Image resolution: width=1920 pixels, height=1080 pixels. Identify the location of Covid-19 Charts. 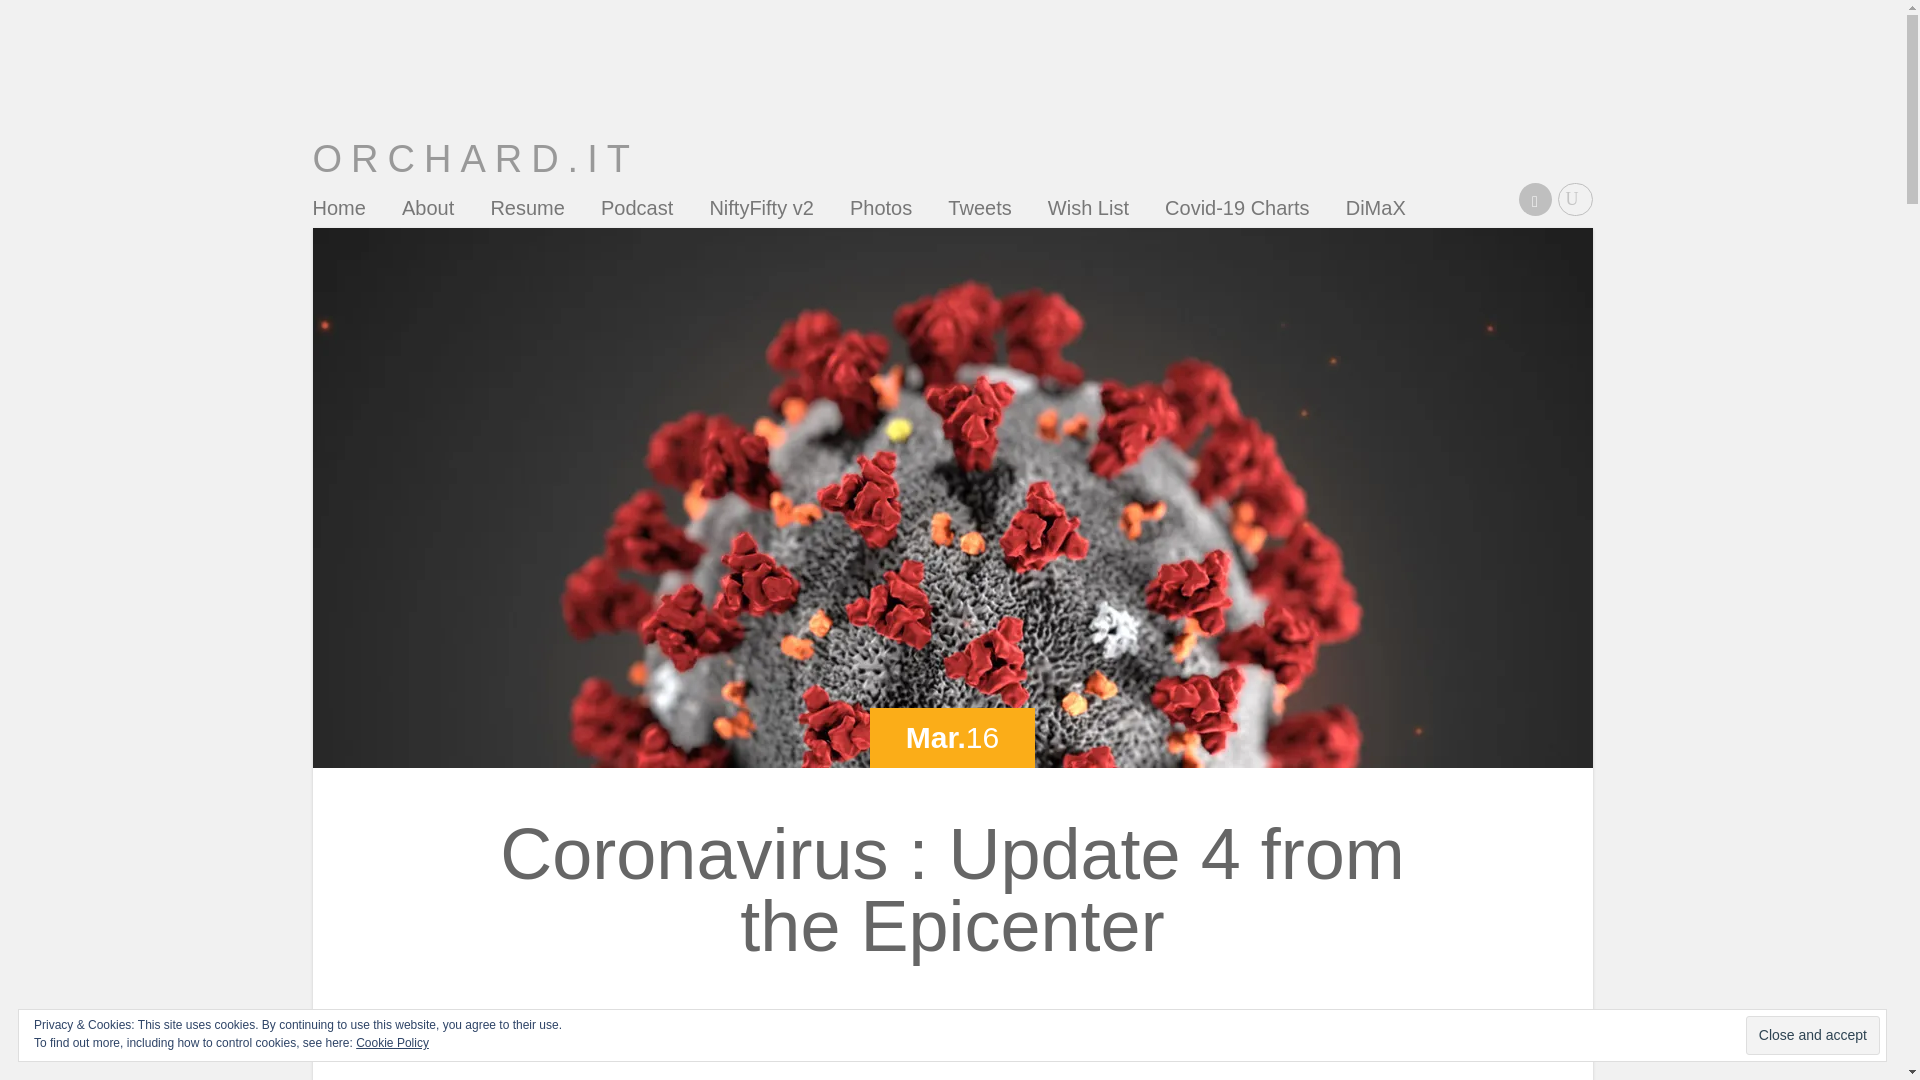
(1237, 212).